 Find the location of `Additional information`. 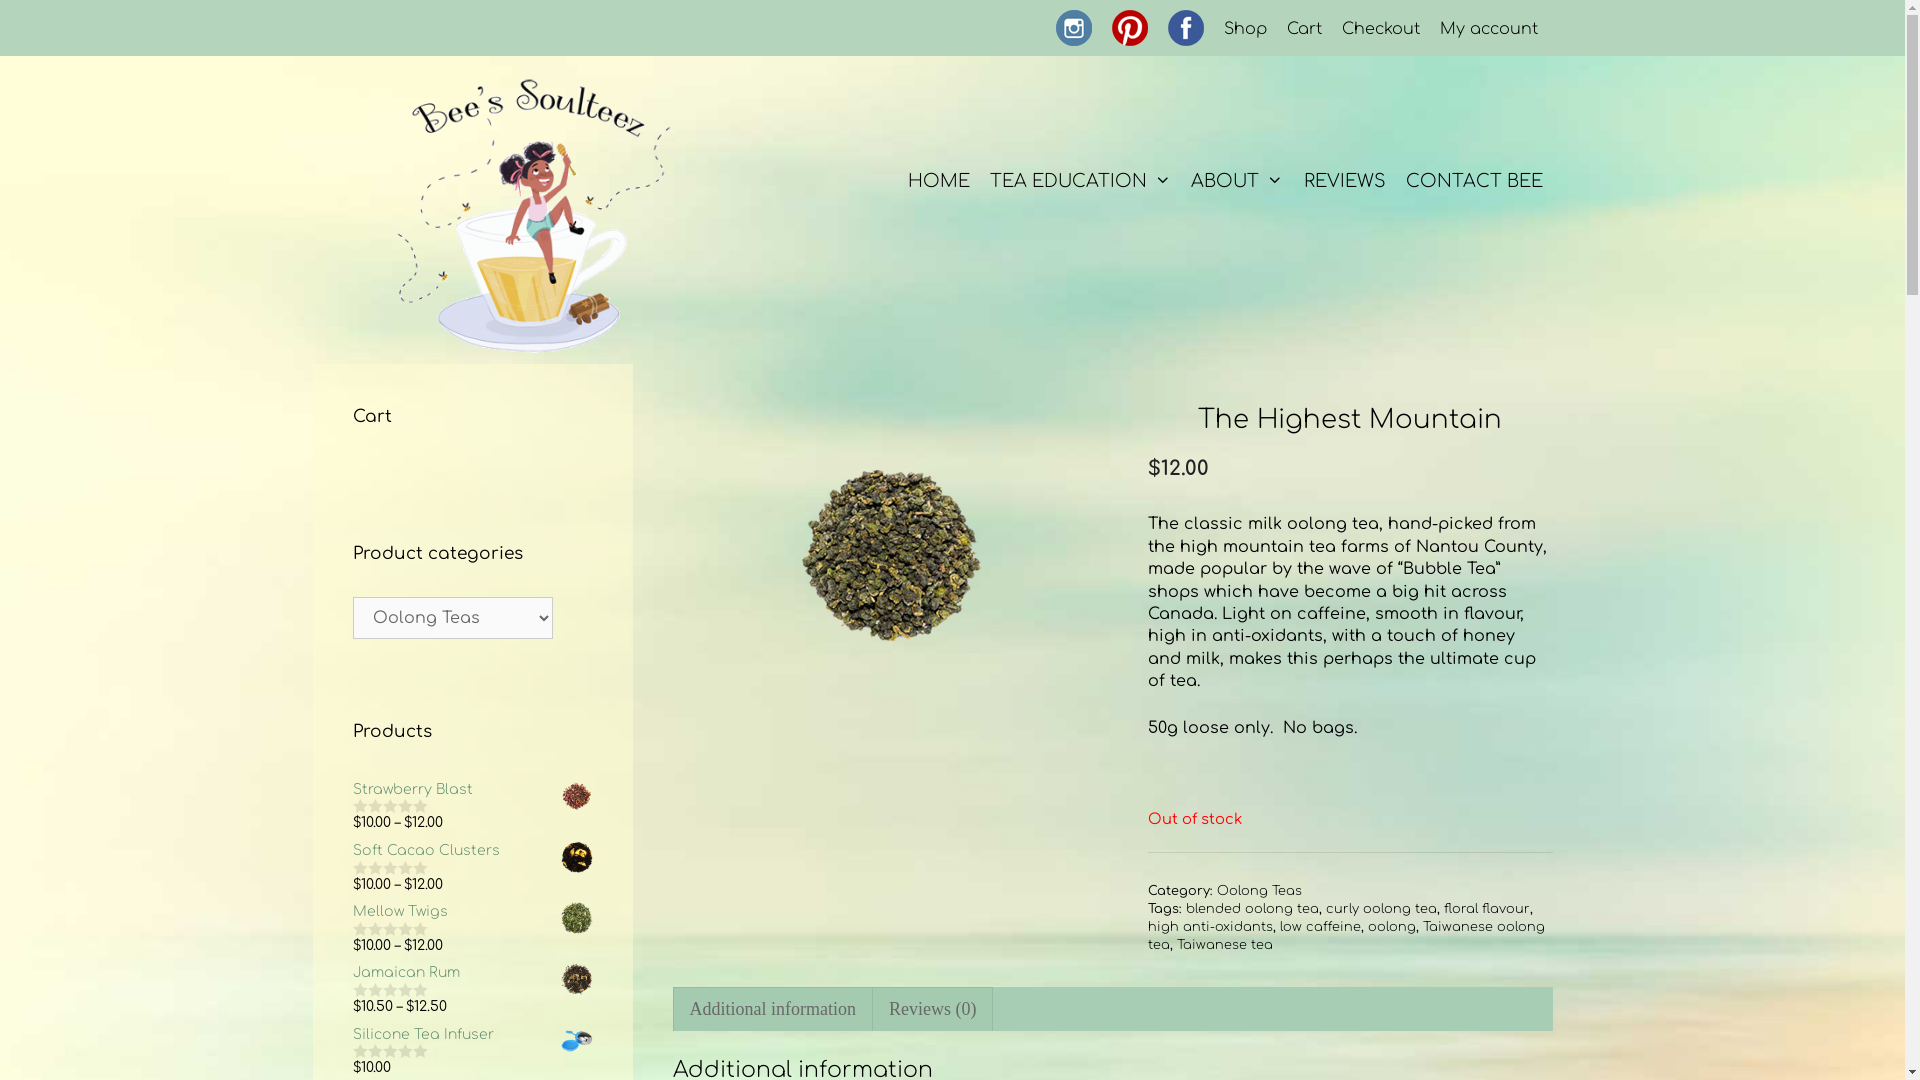

Additional information is located at coordinates (773, 1010).